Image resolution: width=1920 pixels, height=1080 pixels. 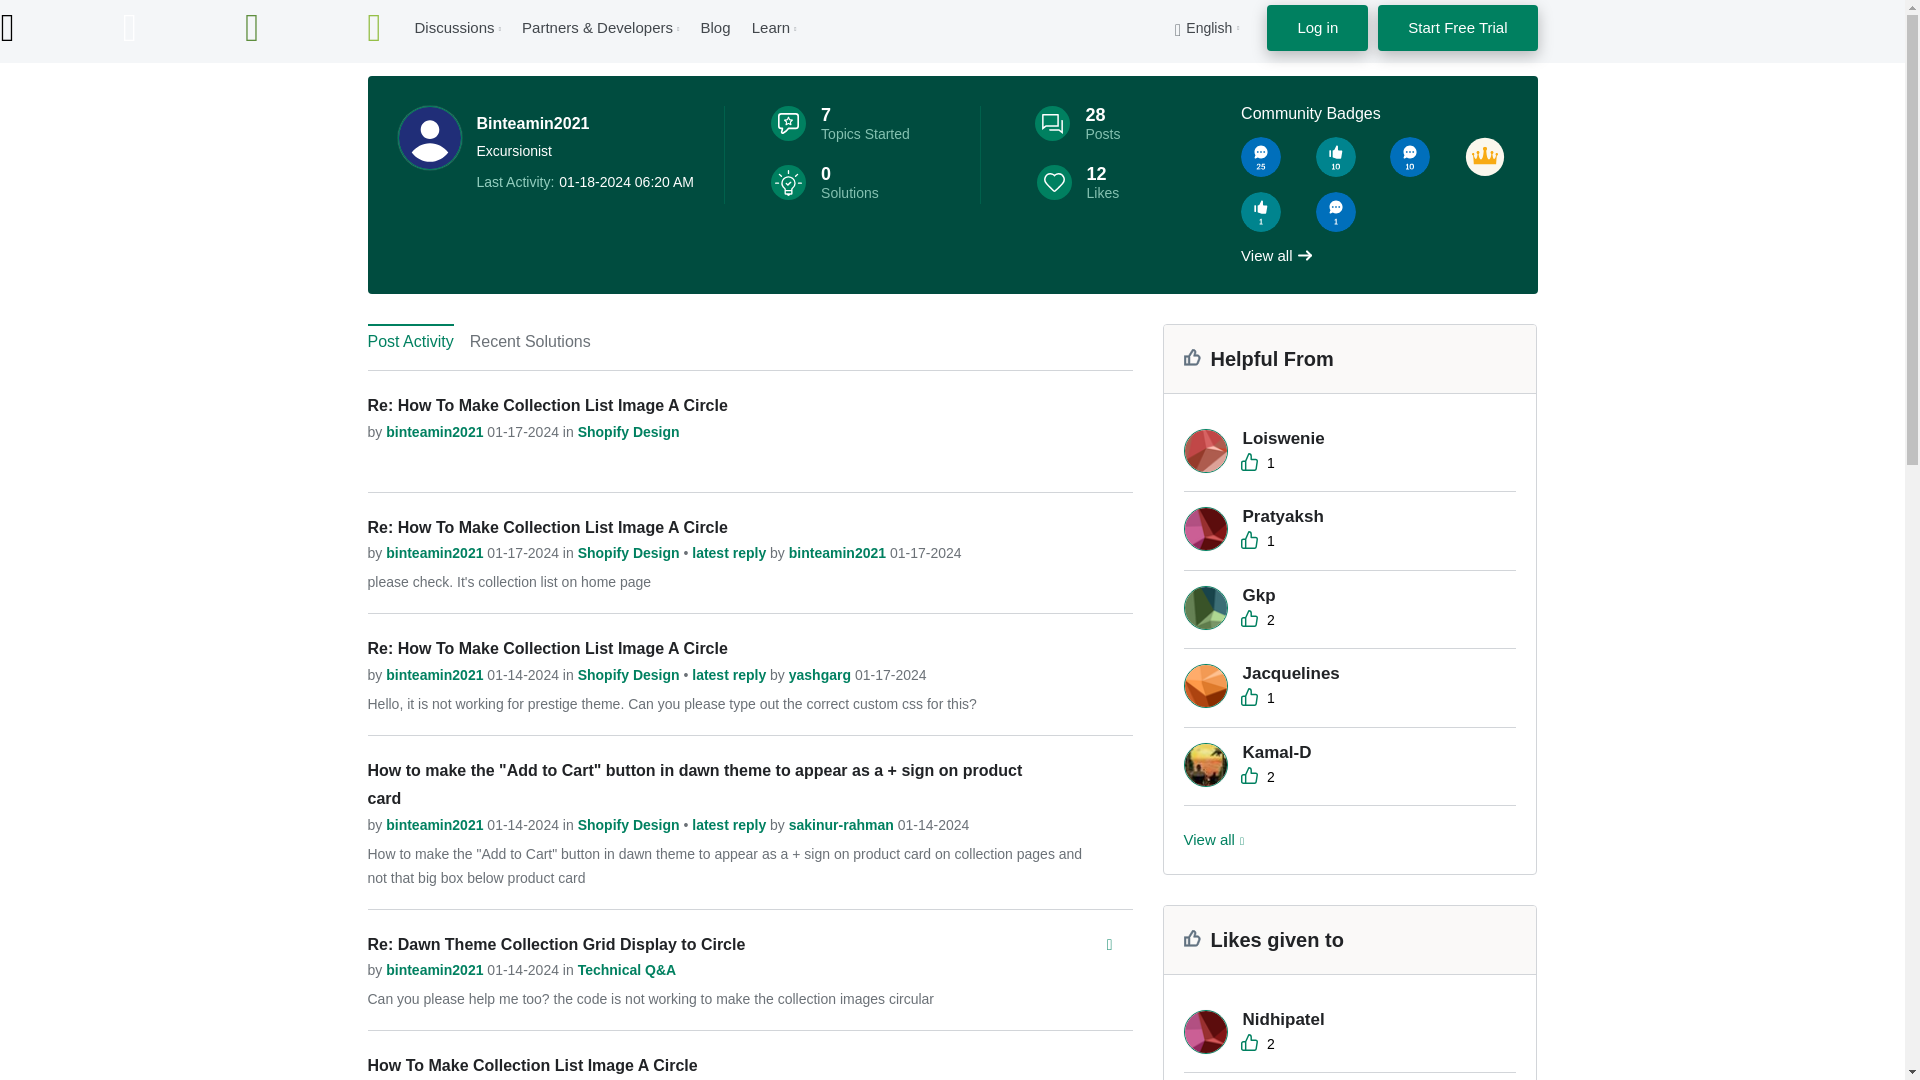 I want to click on 1st Like, so click(x=1260, y=212).